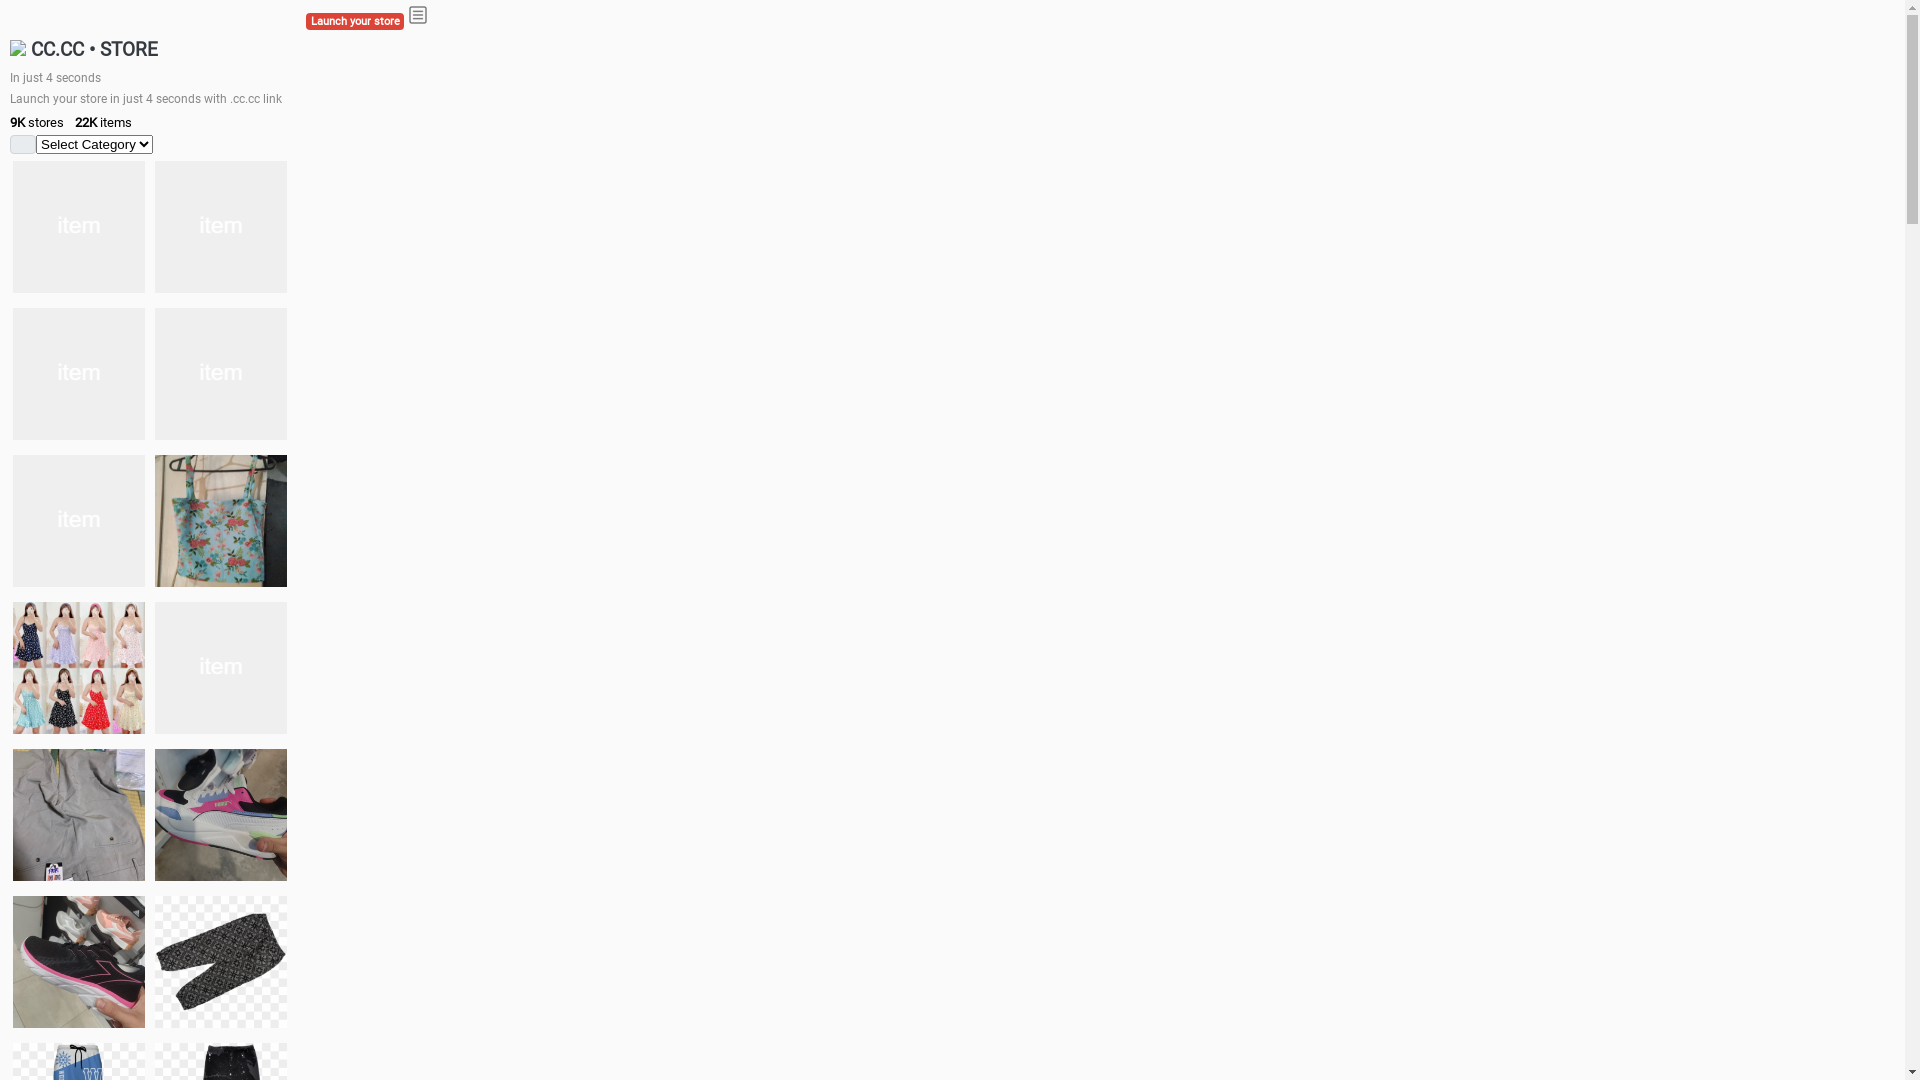 The width and height of the screenshot is (1920, 1080). What do you see at coordinates (221, 374) in the screenshot?
I see `Shoes for boys` at bounding box center [221, 374].